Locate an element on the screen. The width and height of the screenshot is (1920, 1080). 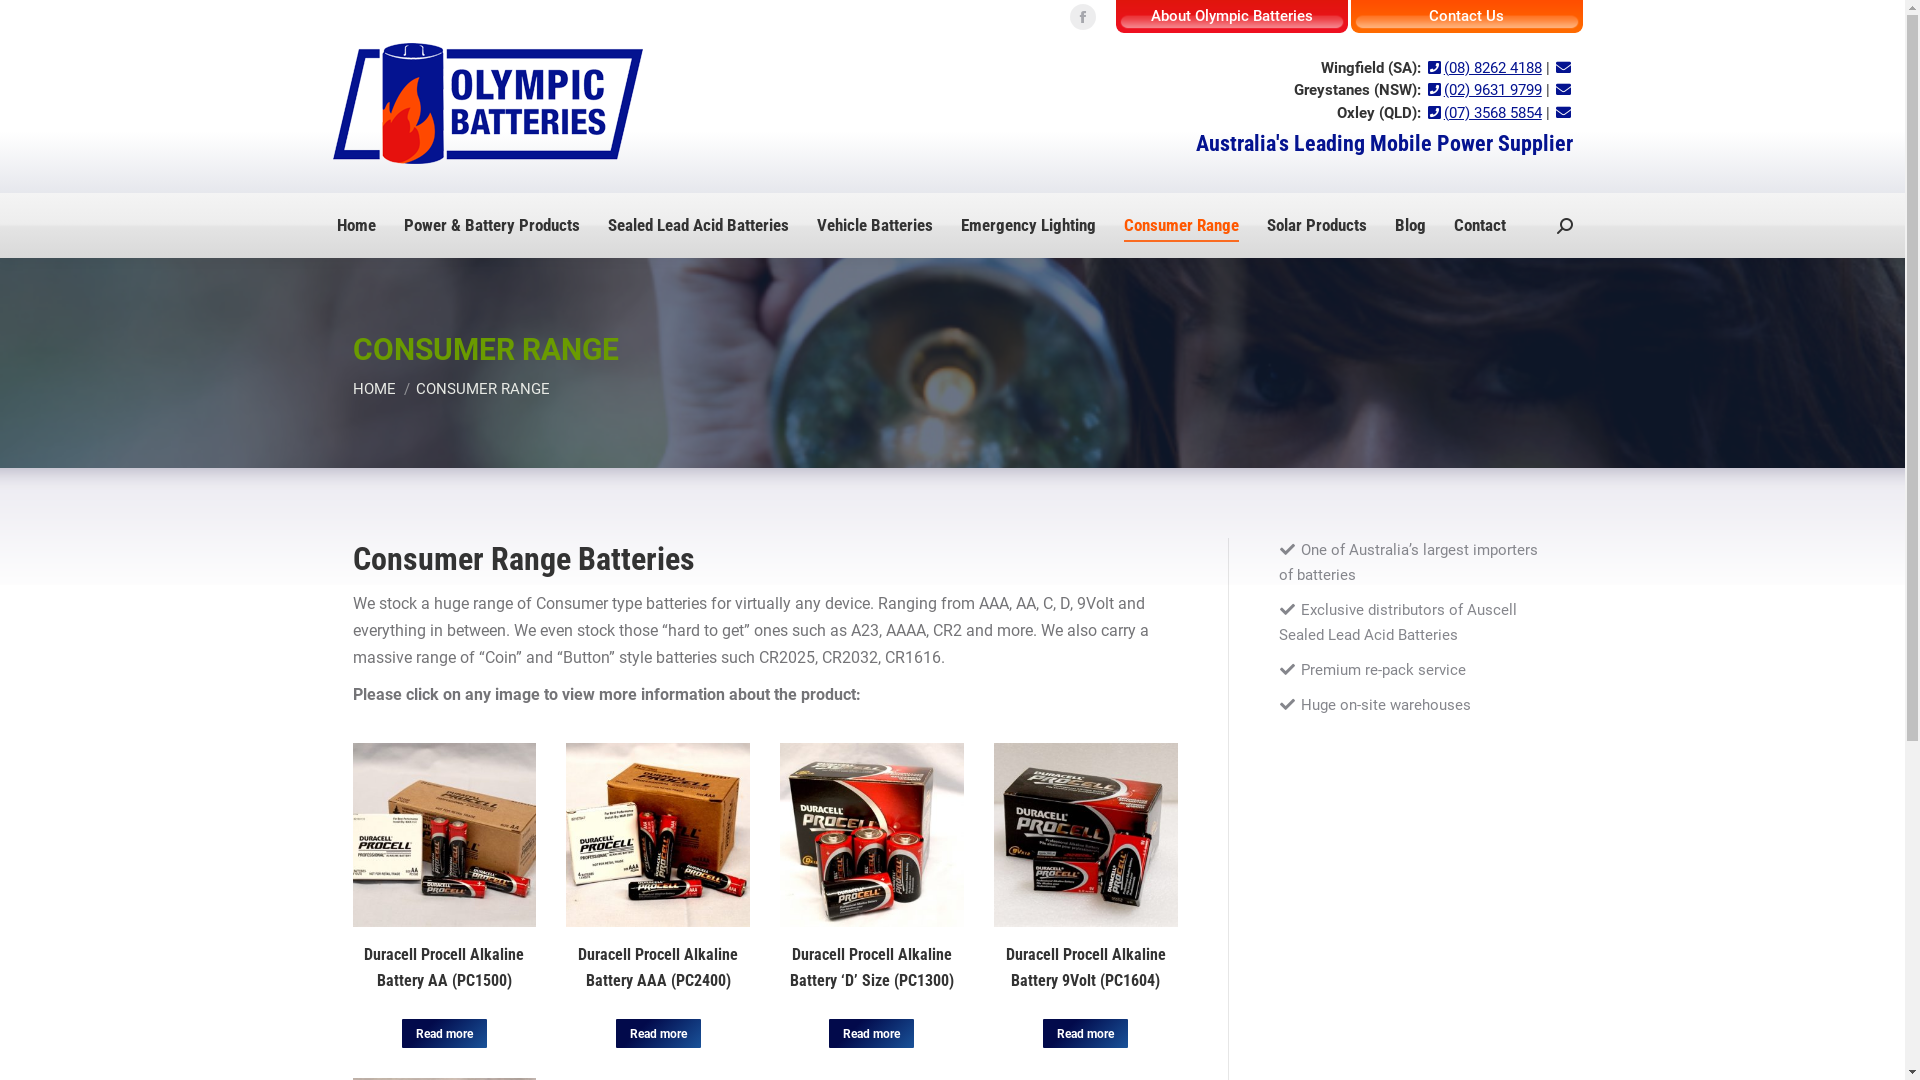
Duracell Procell Alkaline Battery AAA (PC2400) is located at coordinates (658, 968).